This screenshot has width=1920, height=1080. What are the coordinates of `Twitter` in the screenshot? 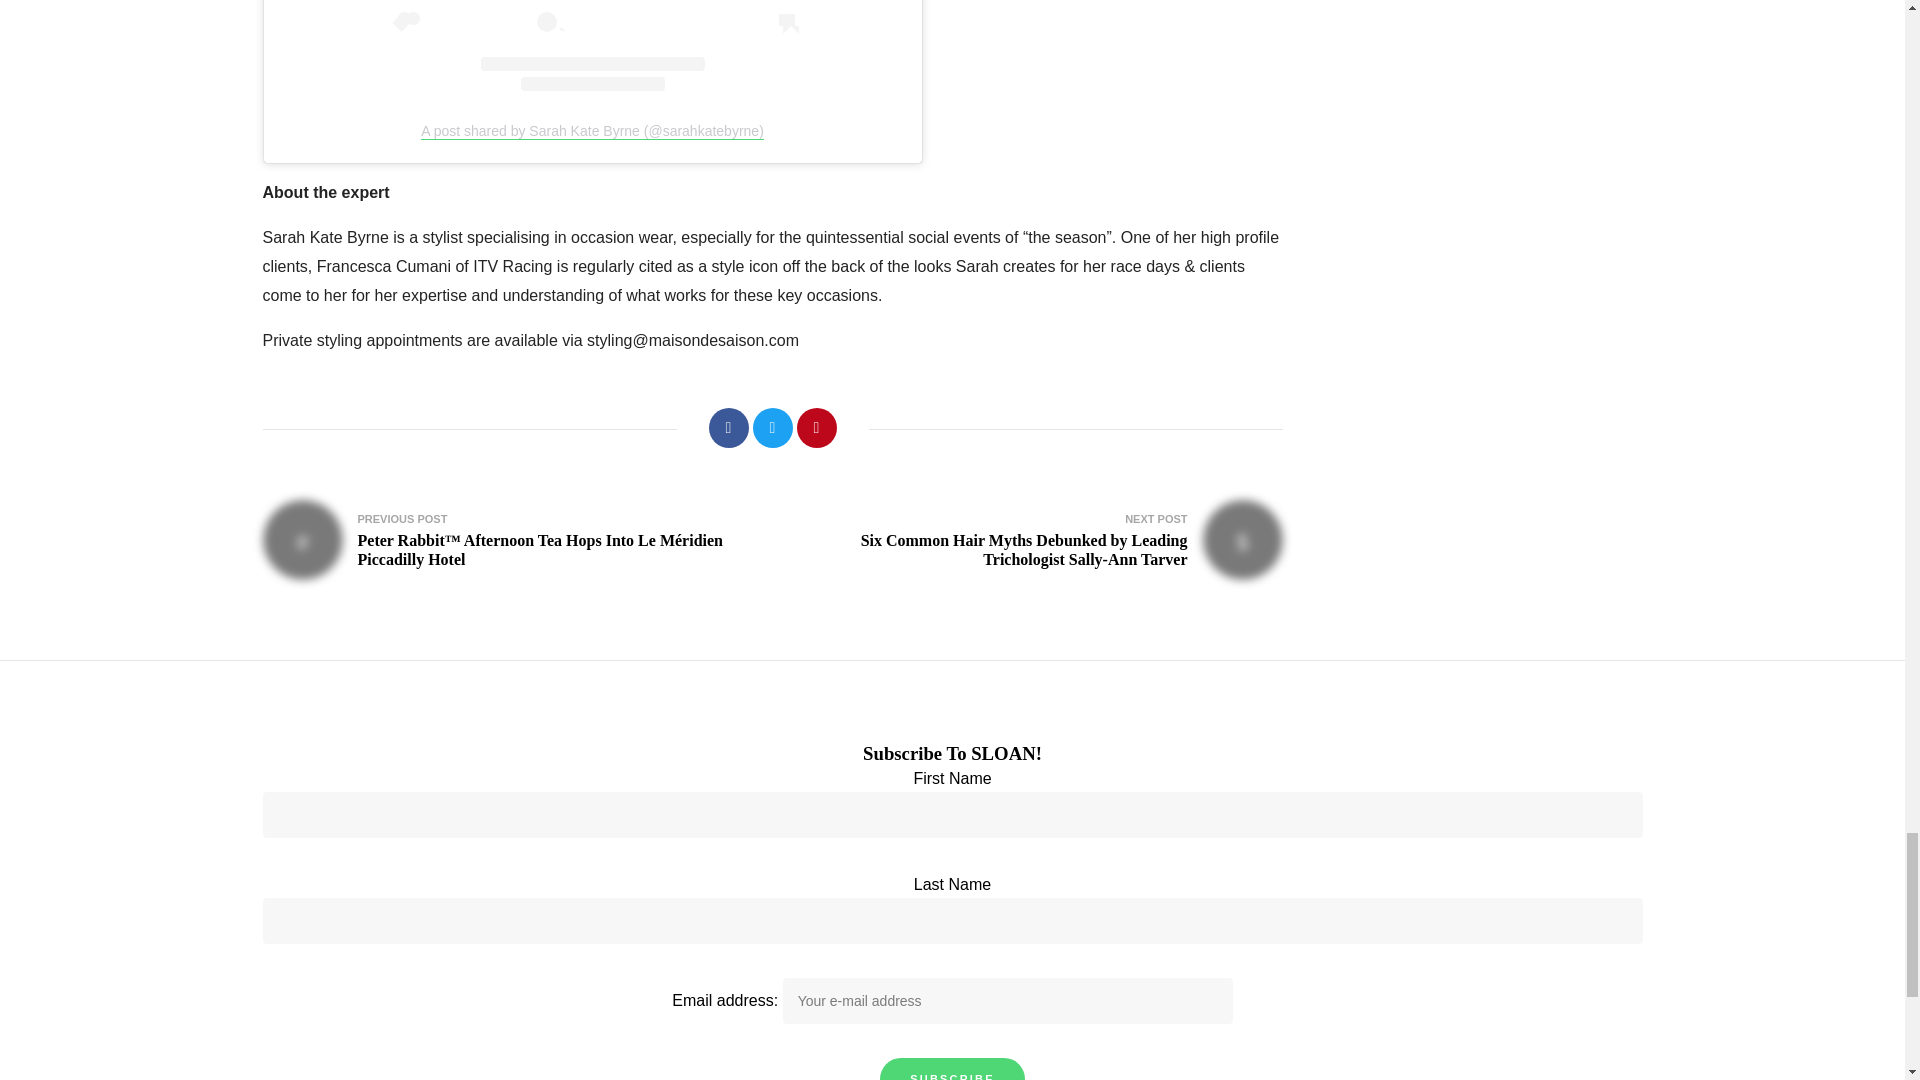 It's located at (772, 428).